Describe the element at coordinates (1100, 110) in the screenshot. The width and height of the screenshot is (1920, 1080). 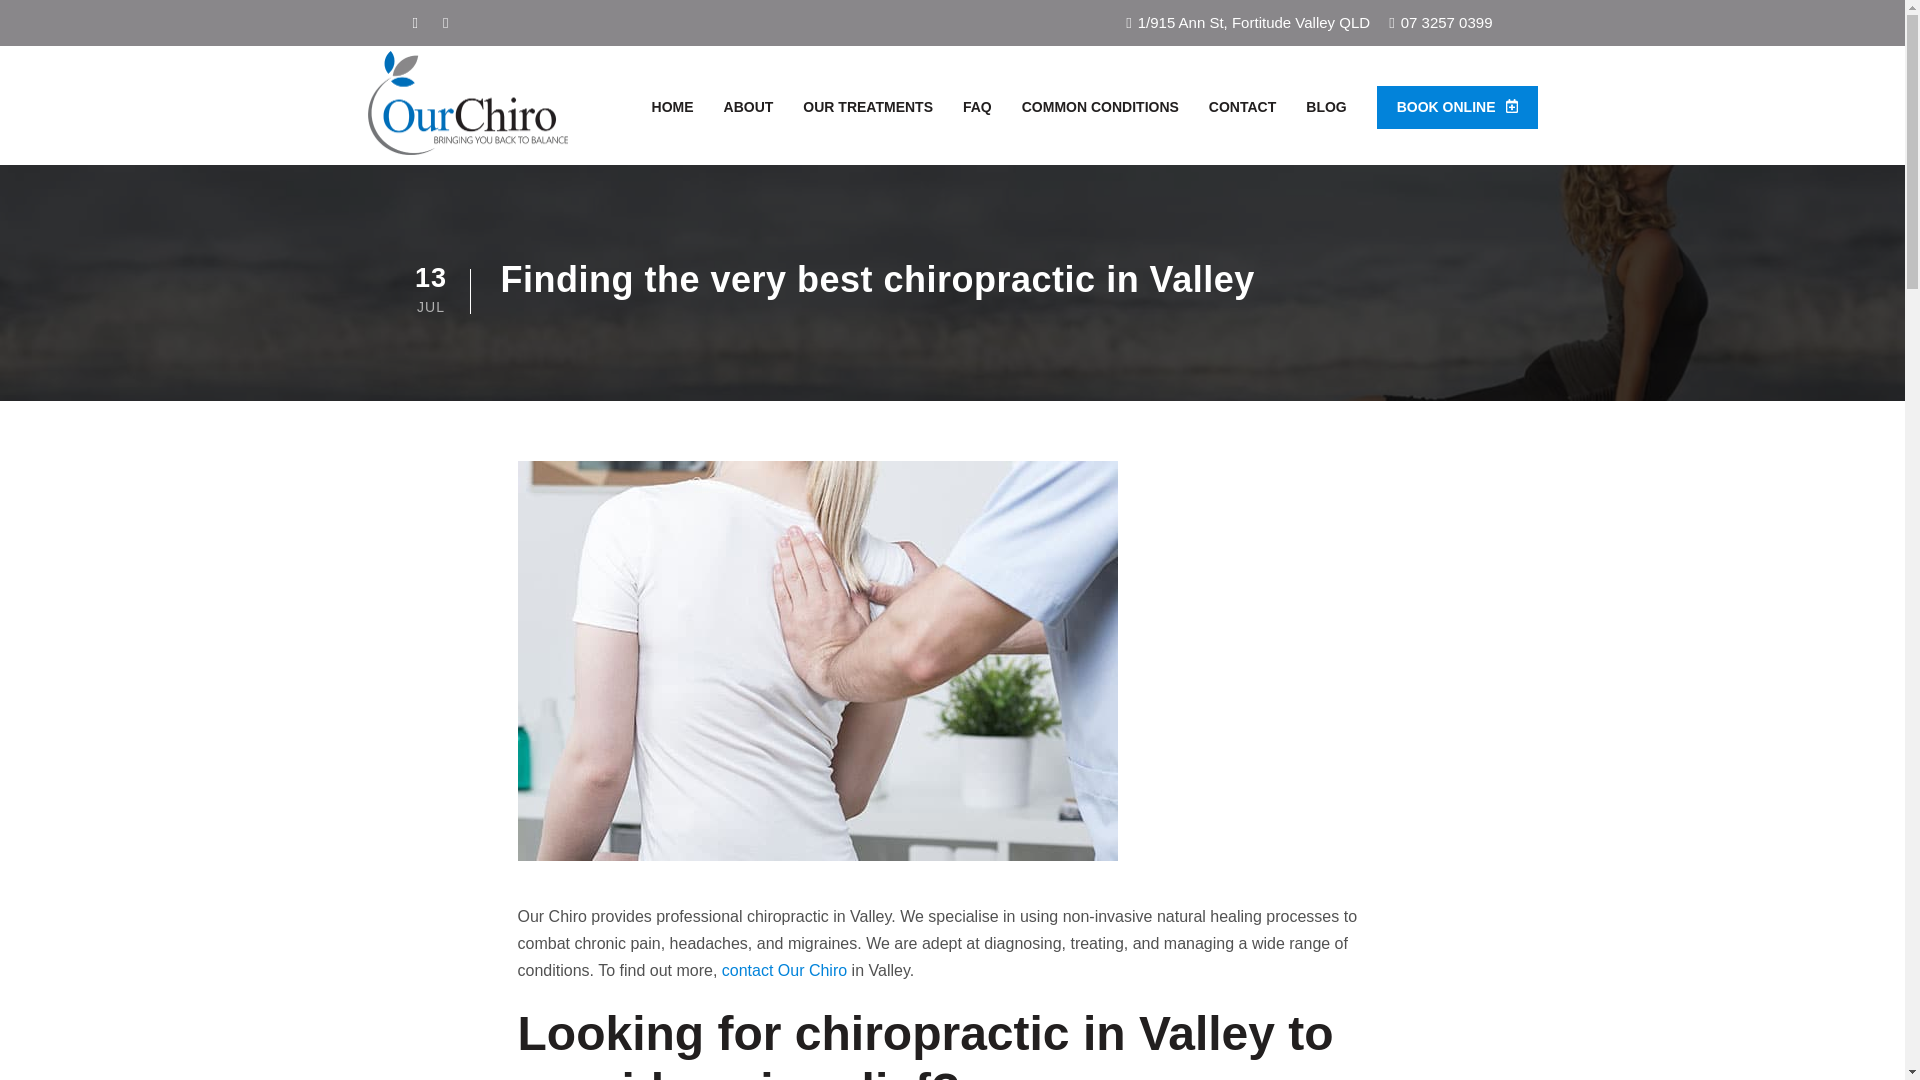
I see `COMMON CONDITIONS` at that location.